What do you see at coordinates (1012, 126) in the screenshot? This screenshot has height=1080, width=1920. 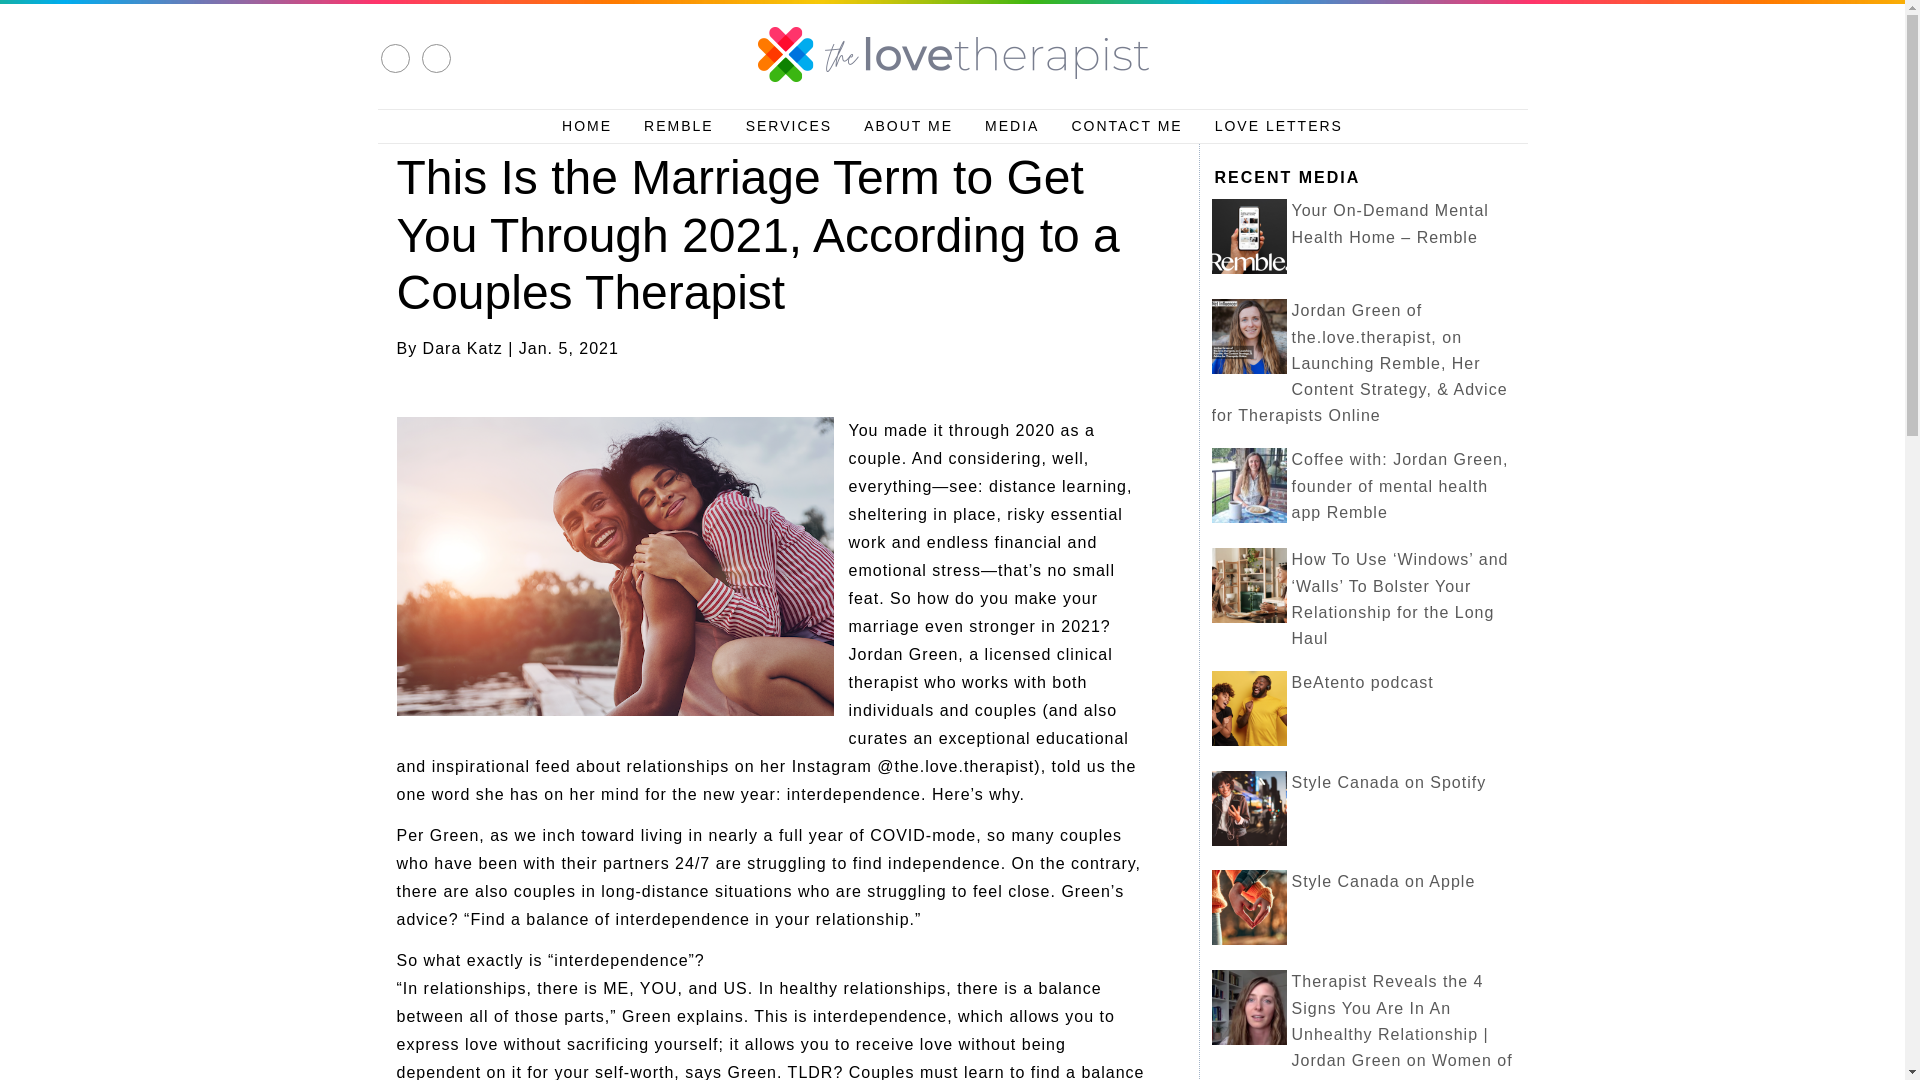 I see `MEDIA` at bounding box center [1012, 126].